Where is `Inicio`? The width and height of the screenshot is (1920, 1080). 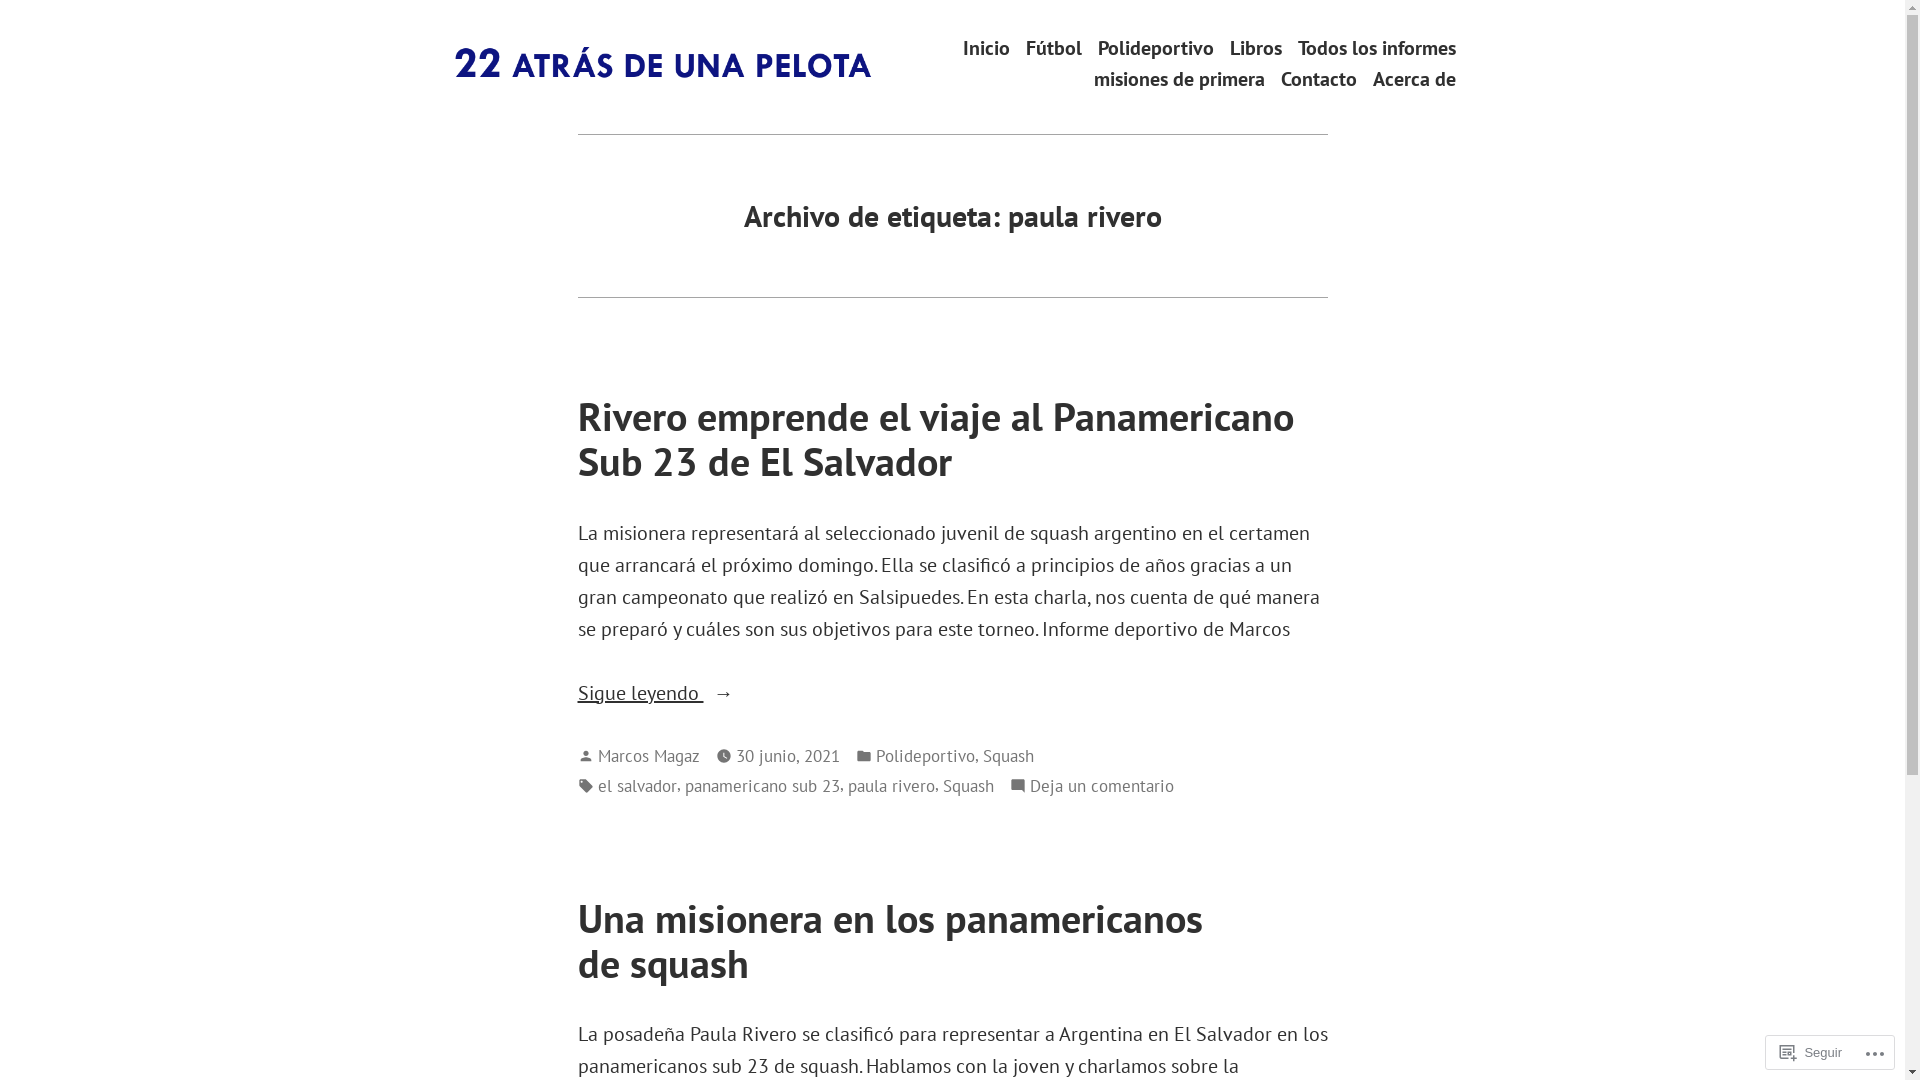 Inicio is located at coordinates (986, 48).